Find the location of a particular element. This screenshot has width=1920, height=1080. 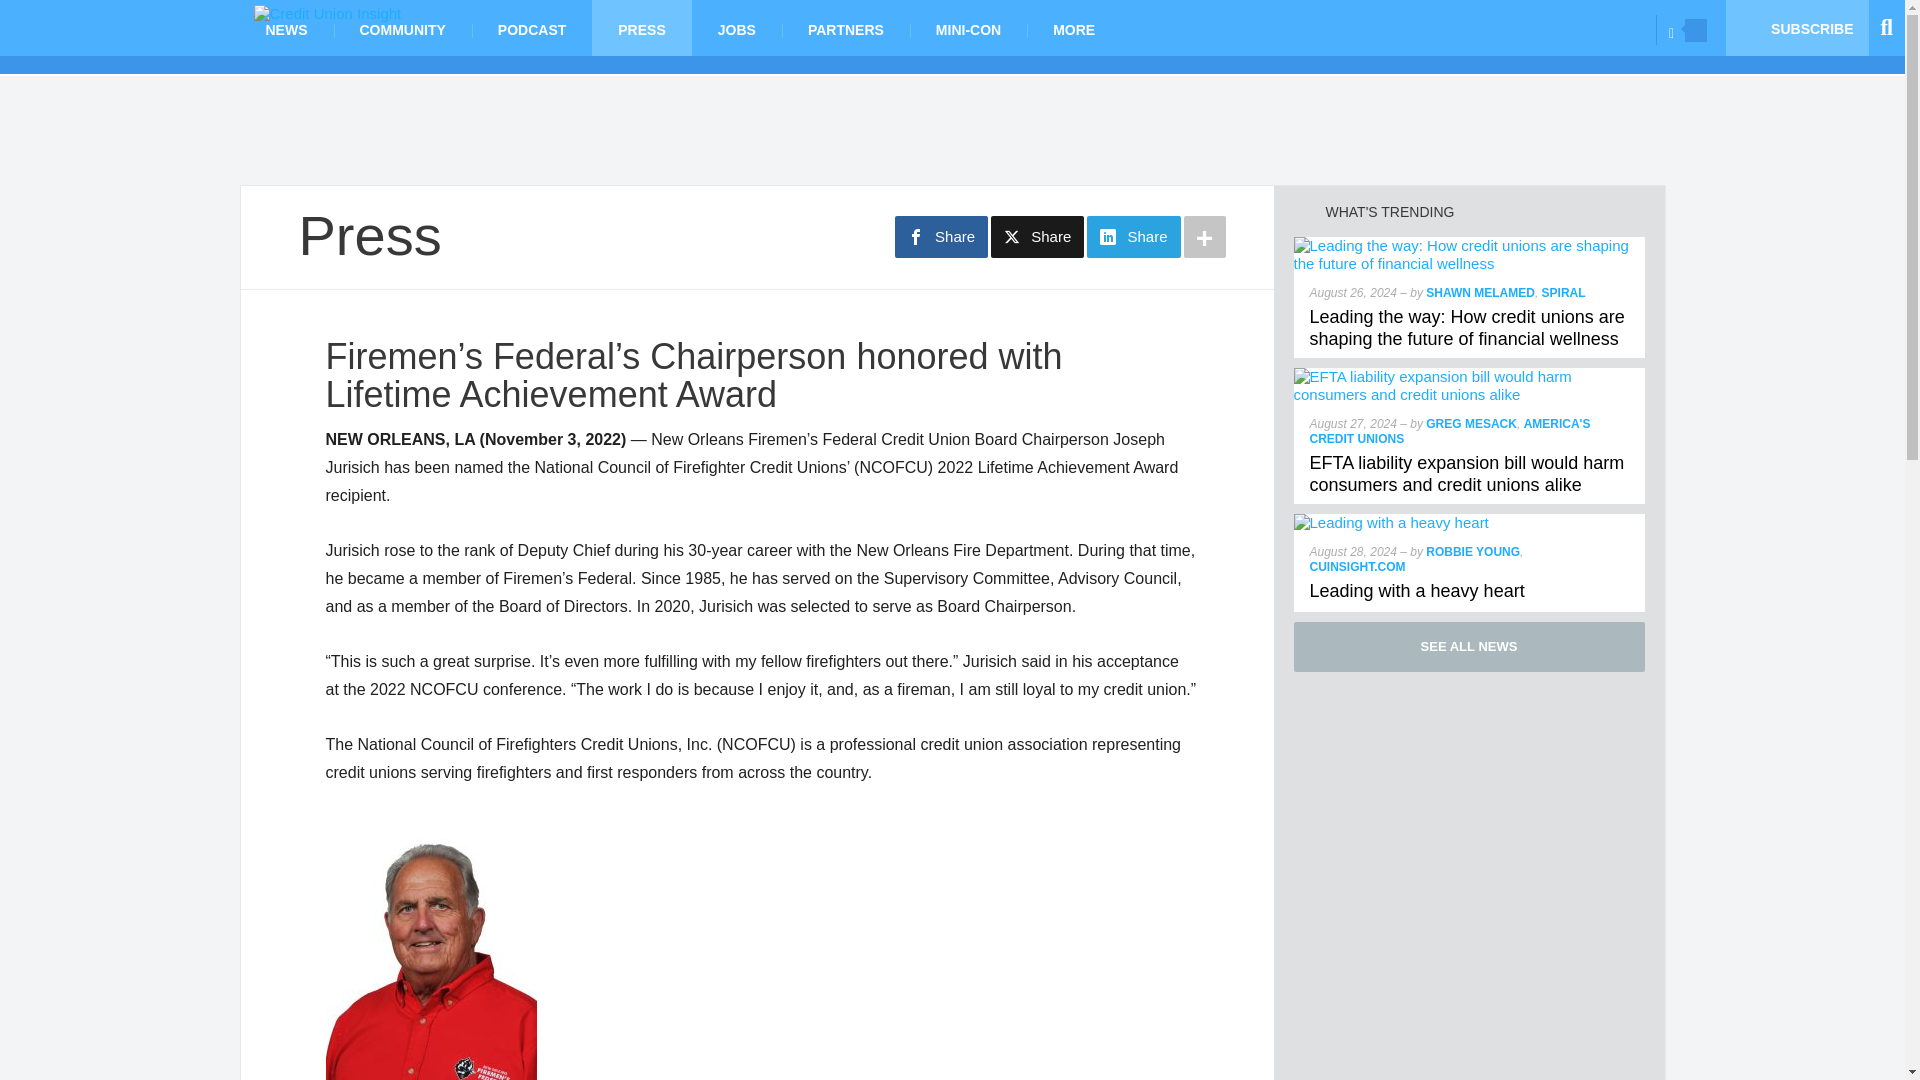

Press is located at coordinates (369, 235).